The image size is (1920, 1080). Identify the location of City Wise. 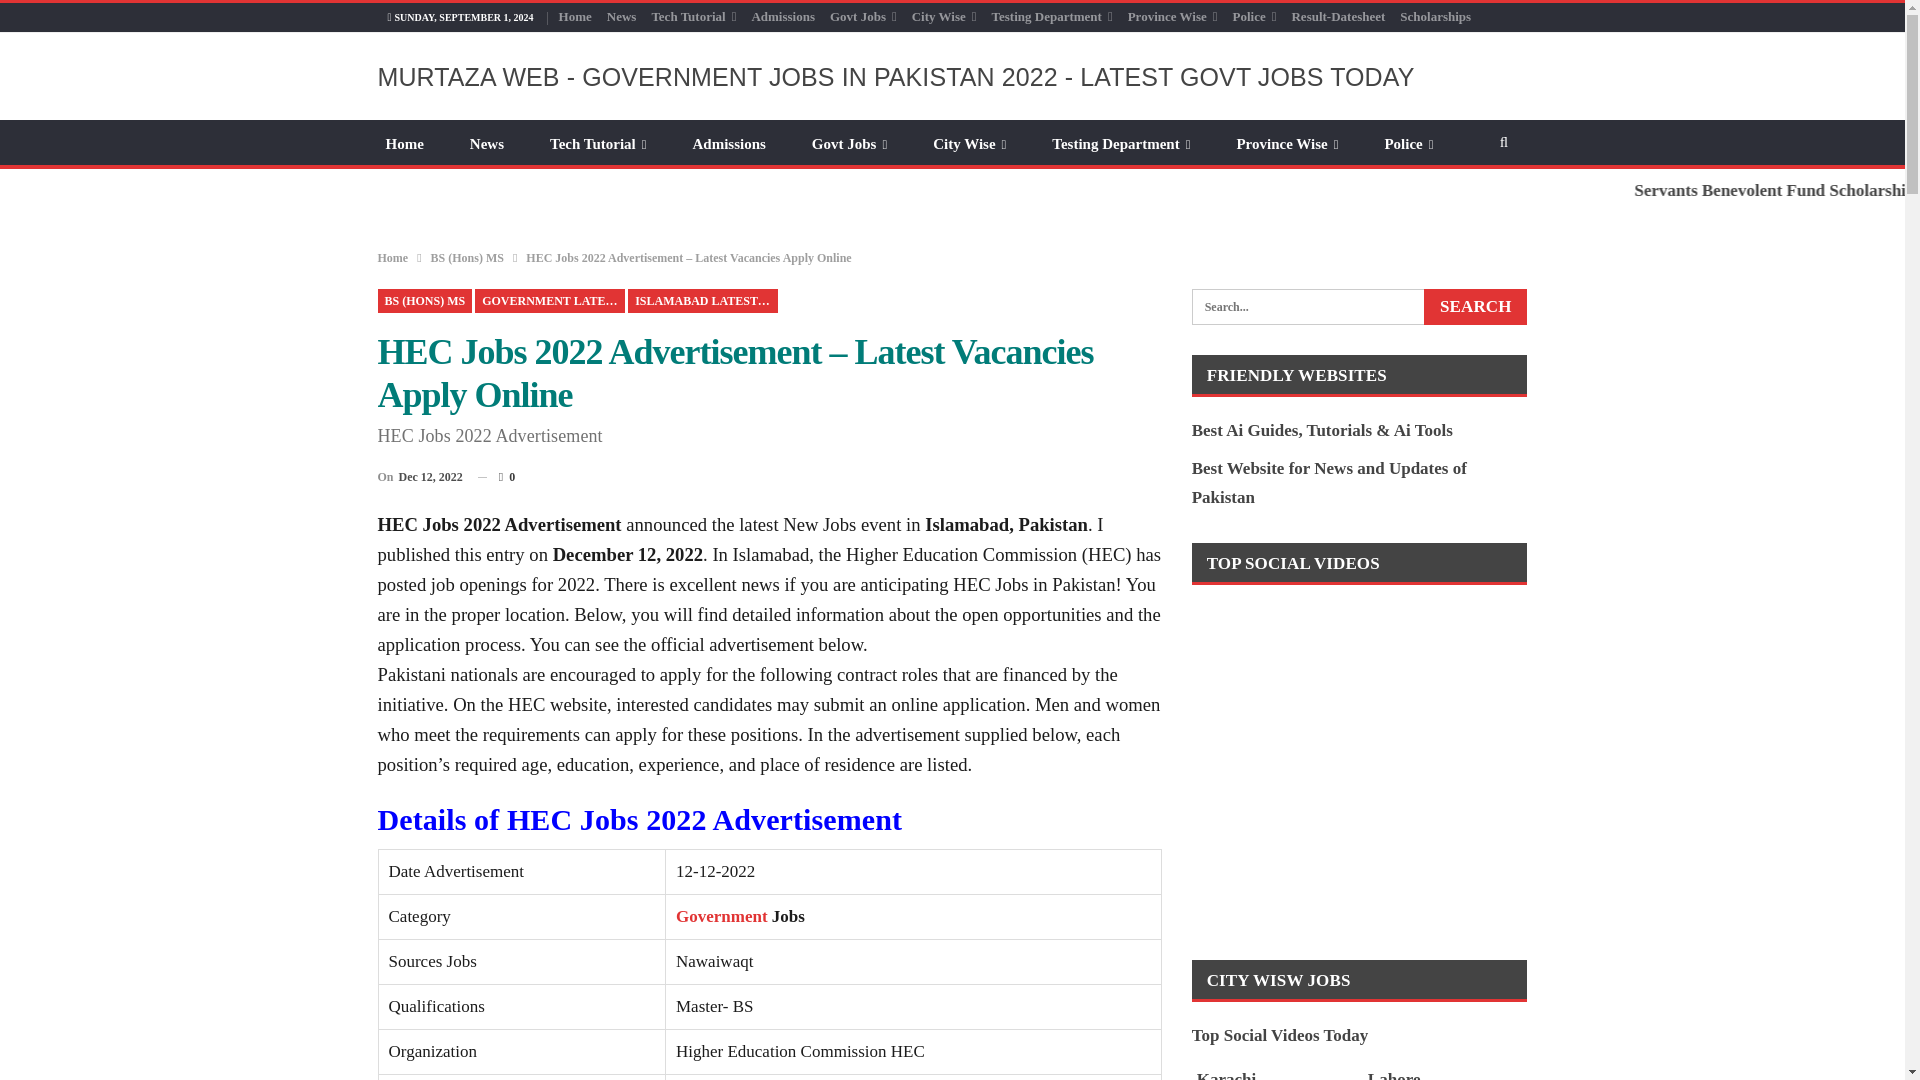
(944, 16).